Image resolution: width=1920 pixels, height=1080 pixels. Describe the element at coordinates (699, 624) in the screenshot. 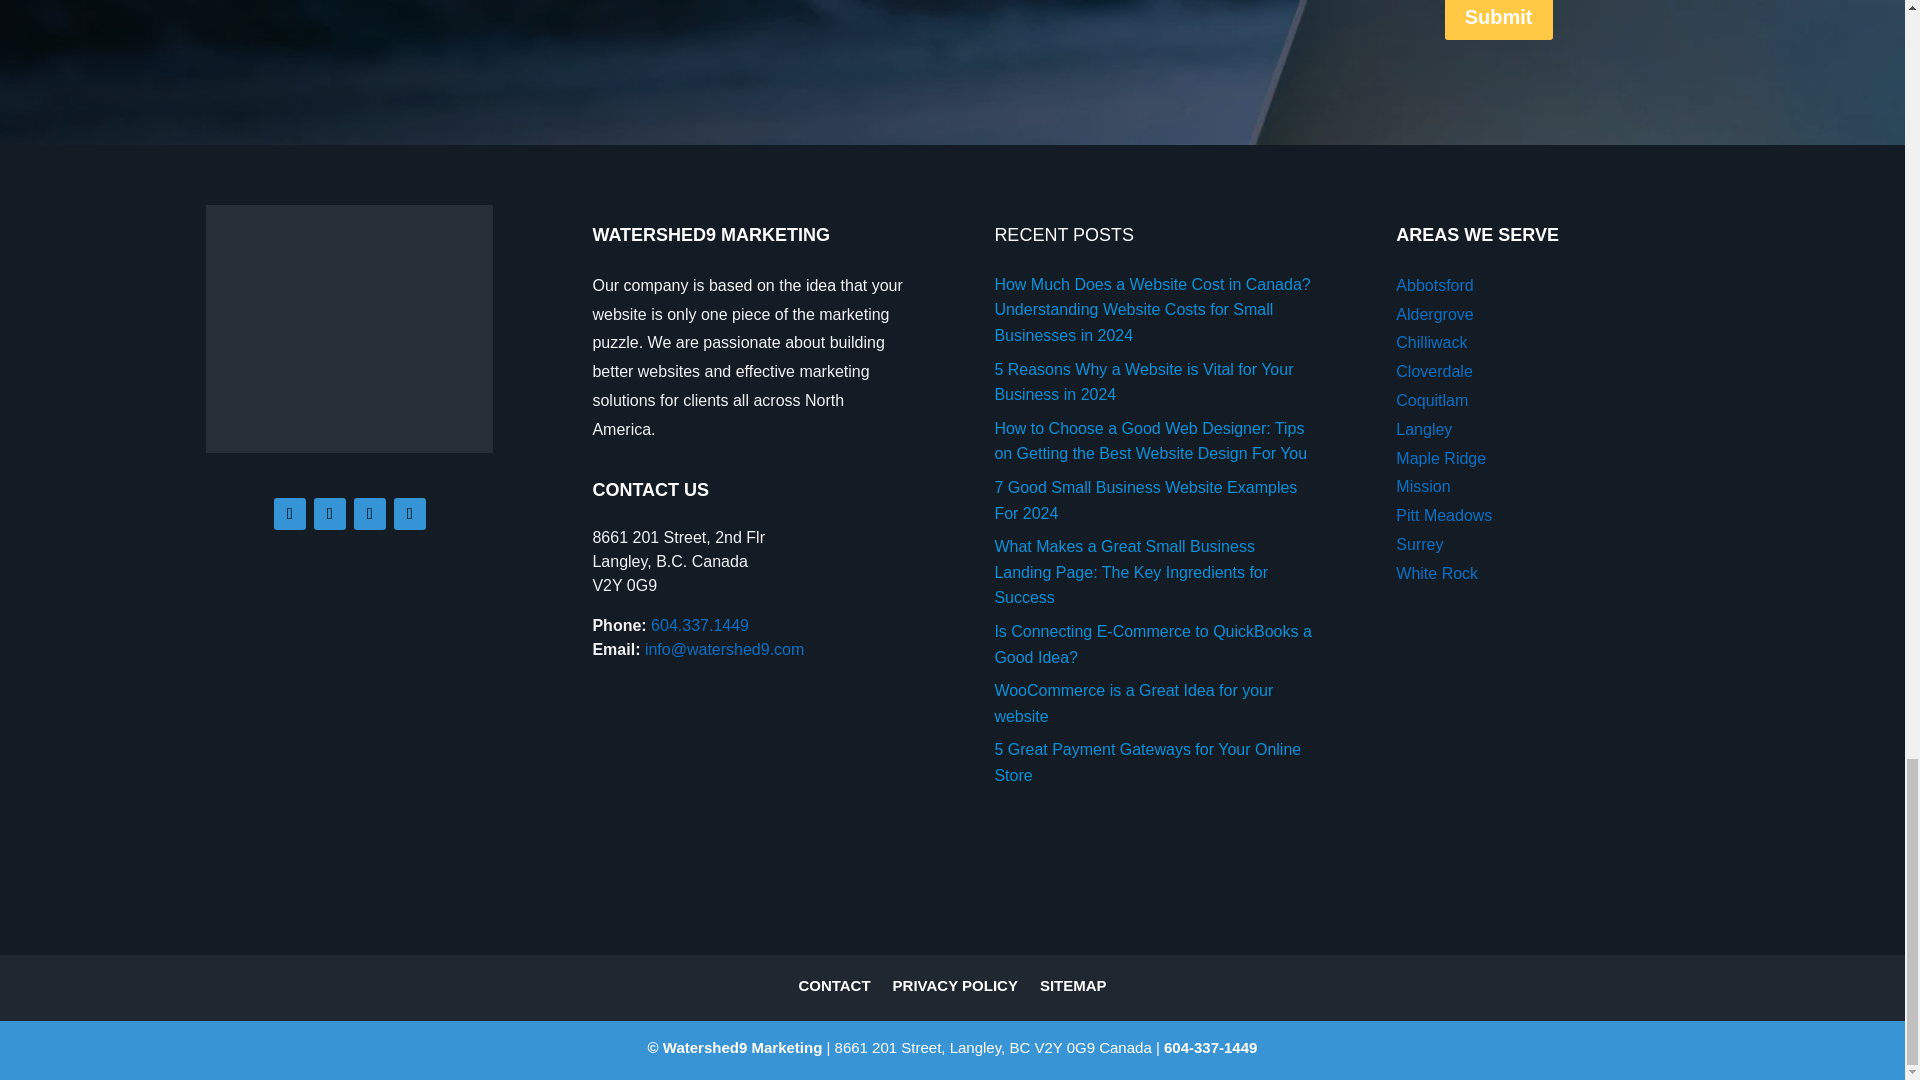

I see `604.337.1449` at that location.